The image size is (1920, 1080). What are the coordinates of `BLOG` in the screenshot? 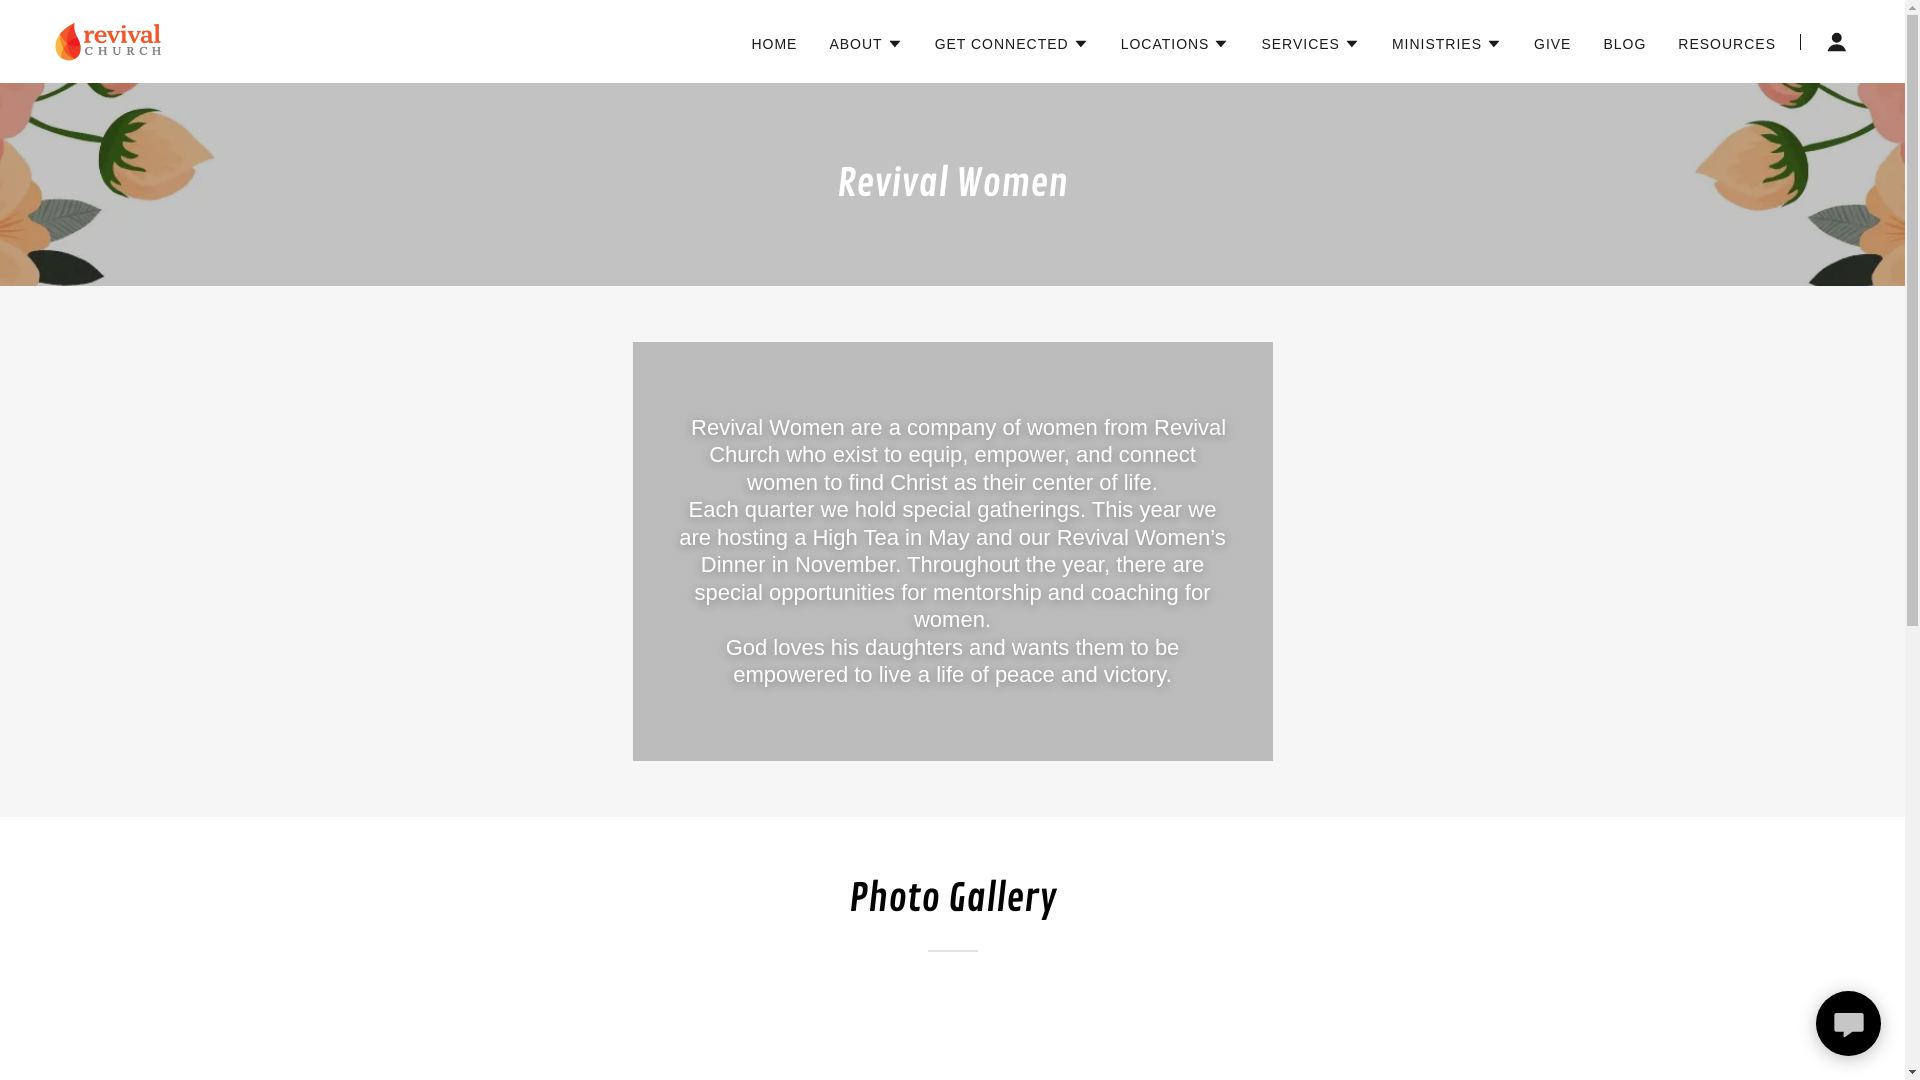 It's located at (1624, 44).